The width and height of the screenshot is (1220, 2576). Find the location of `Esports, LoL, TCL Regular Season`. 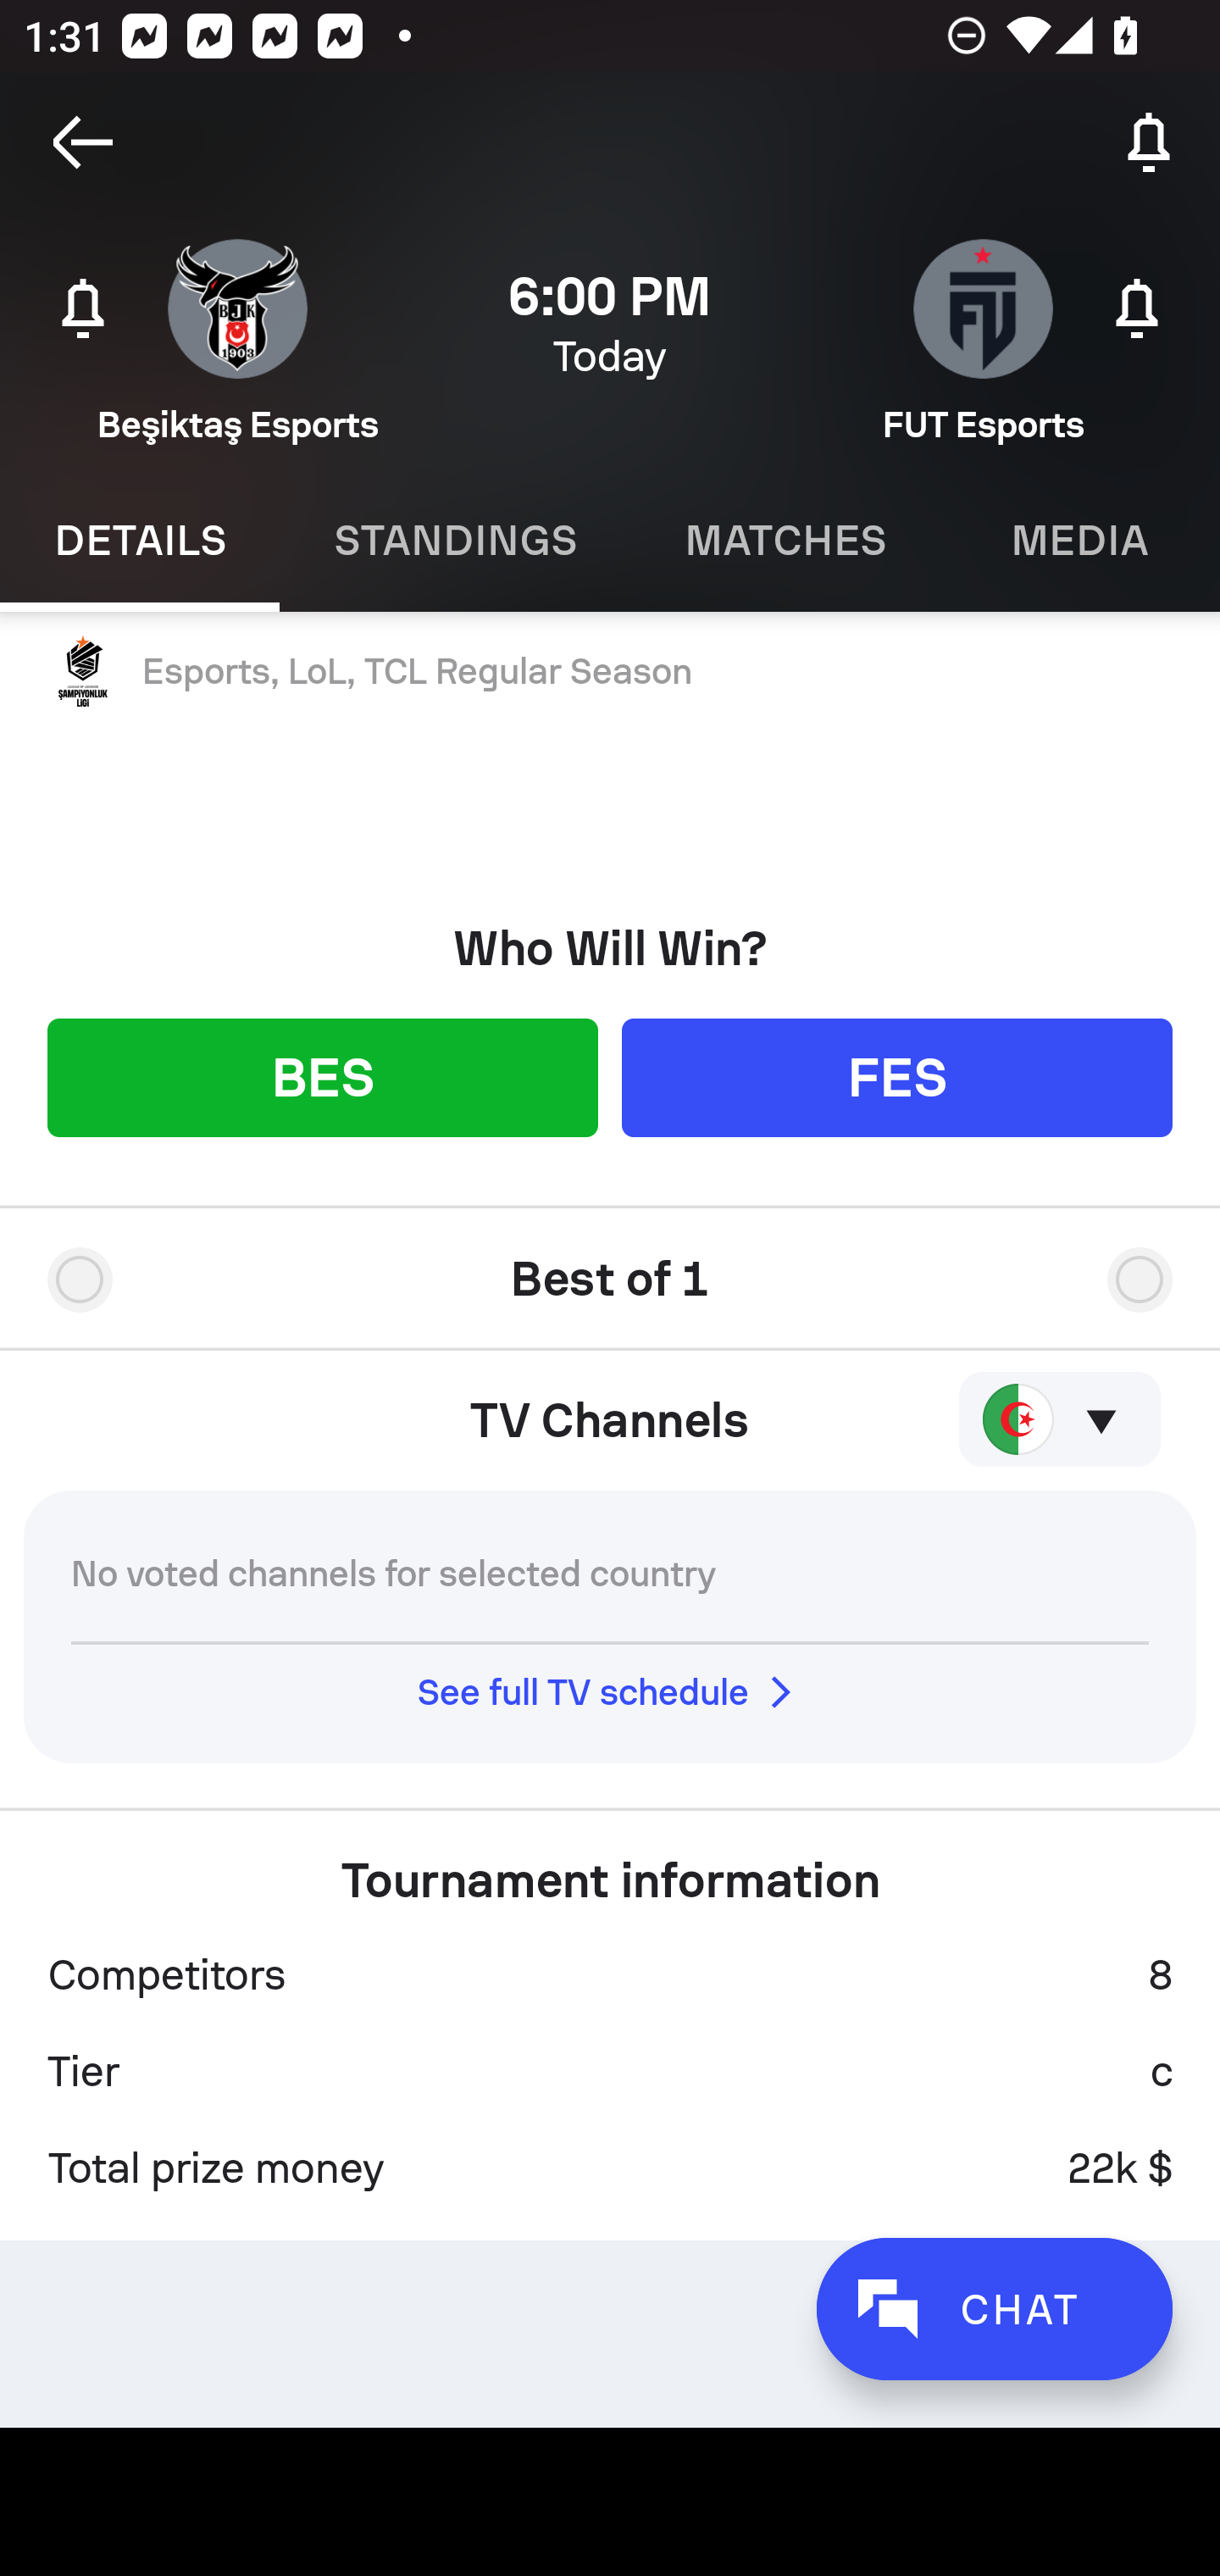

Esports, LoL, TCL Regular Season is located at coordinates (610, 672).